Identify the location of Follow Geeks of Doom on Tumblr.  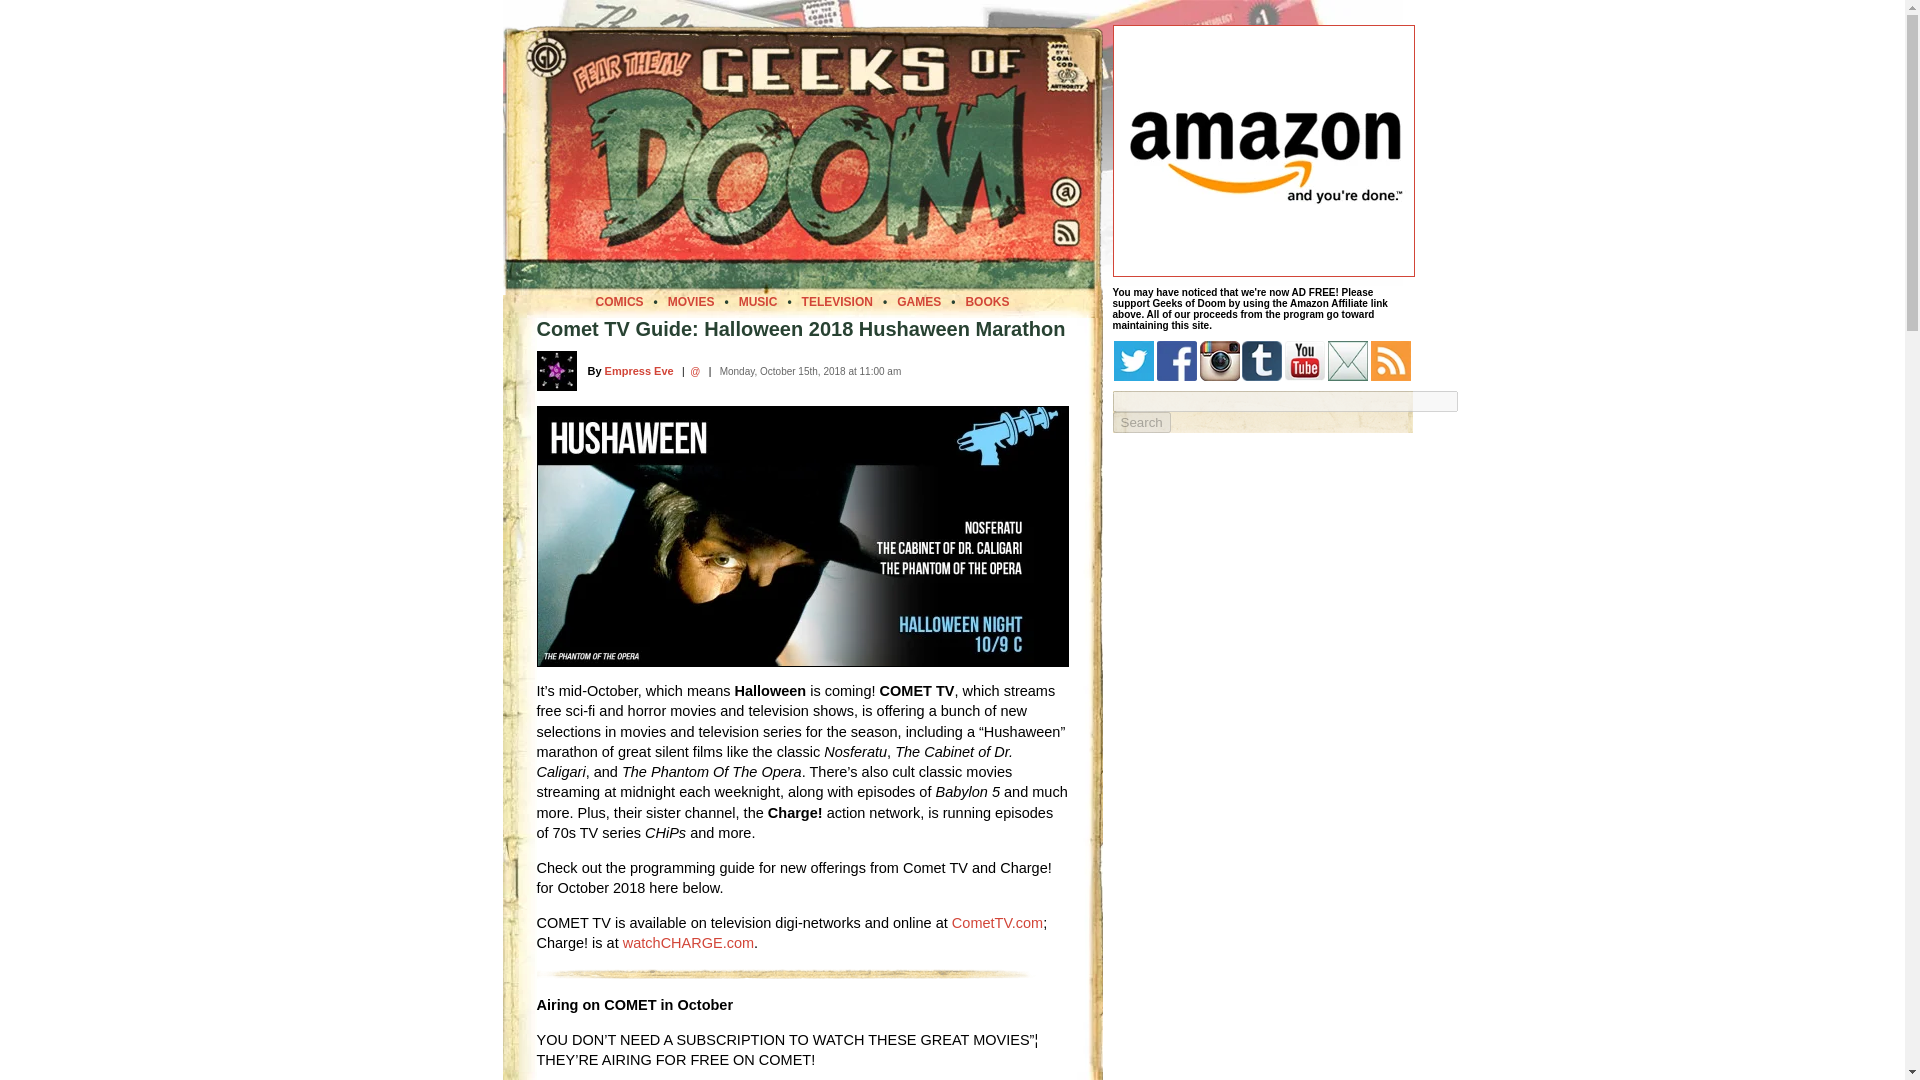
(1262, 361).